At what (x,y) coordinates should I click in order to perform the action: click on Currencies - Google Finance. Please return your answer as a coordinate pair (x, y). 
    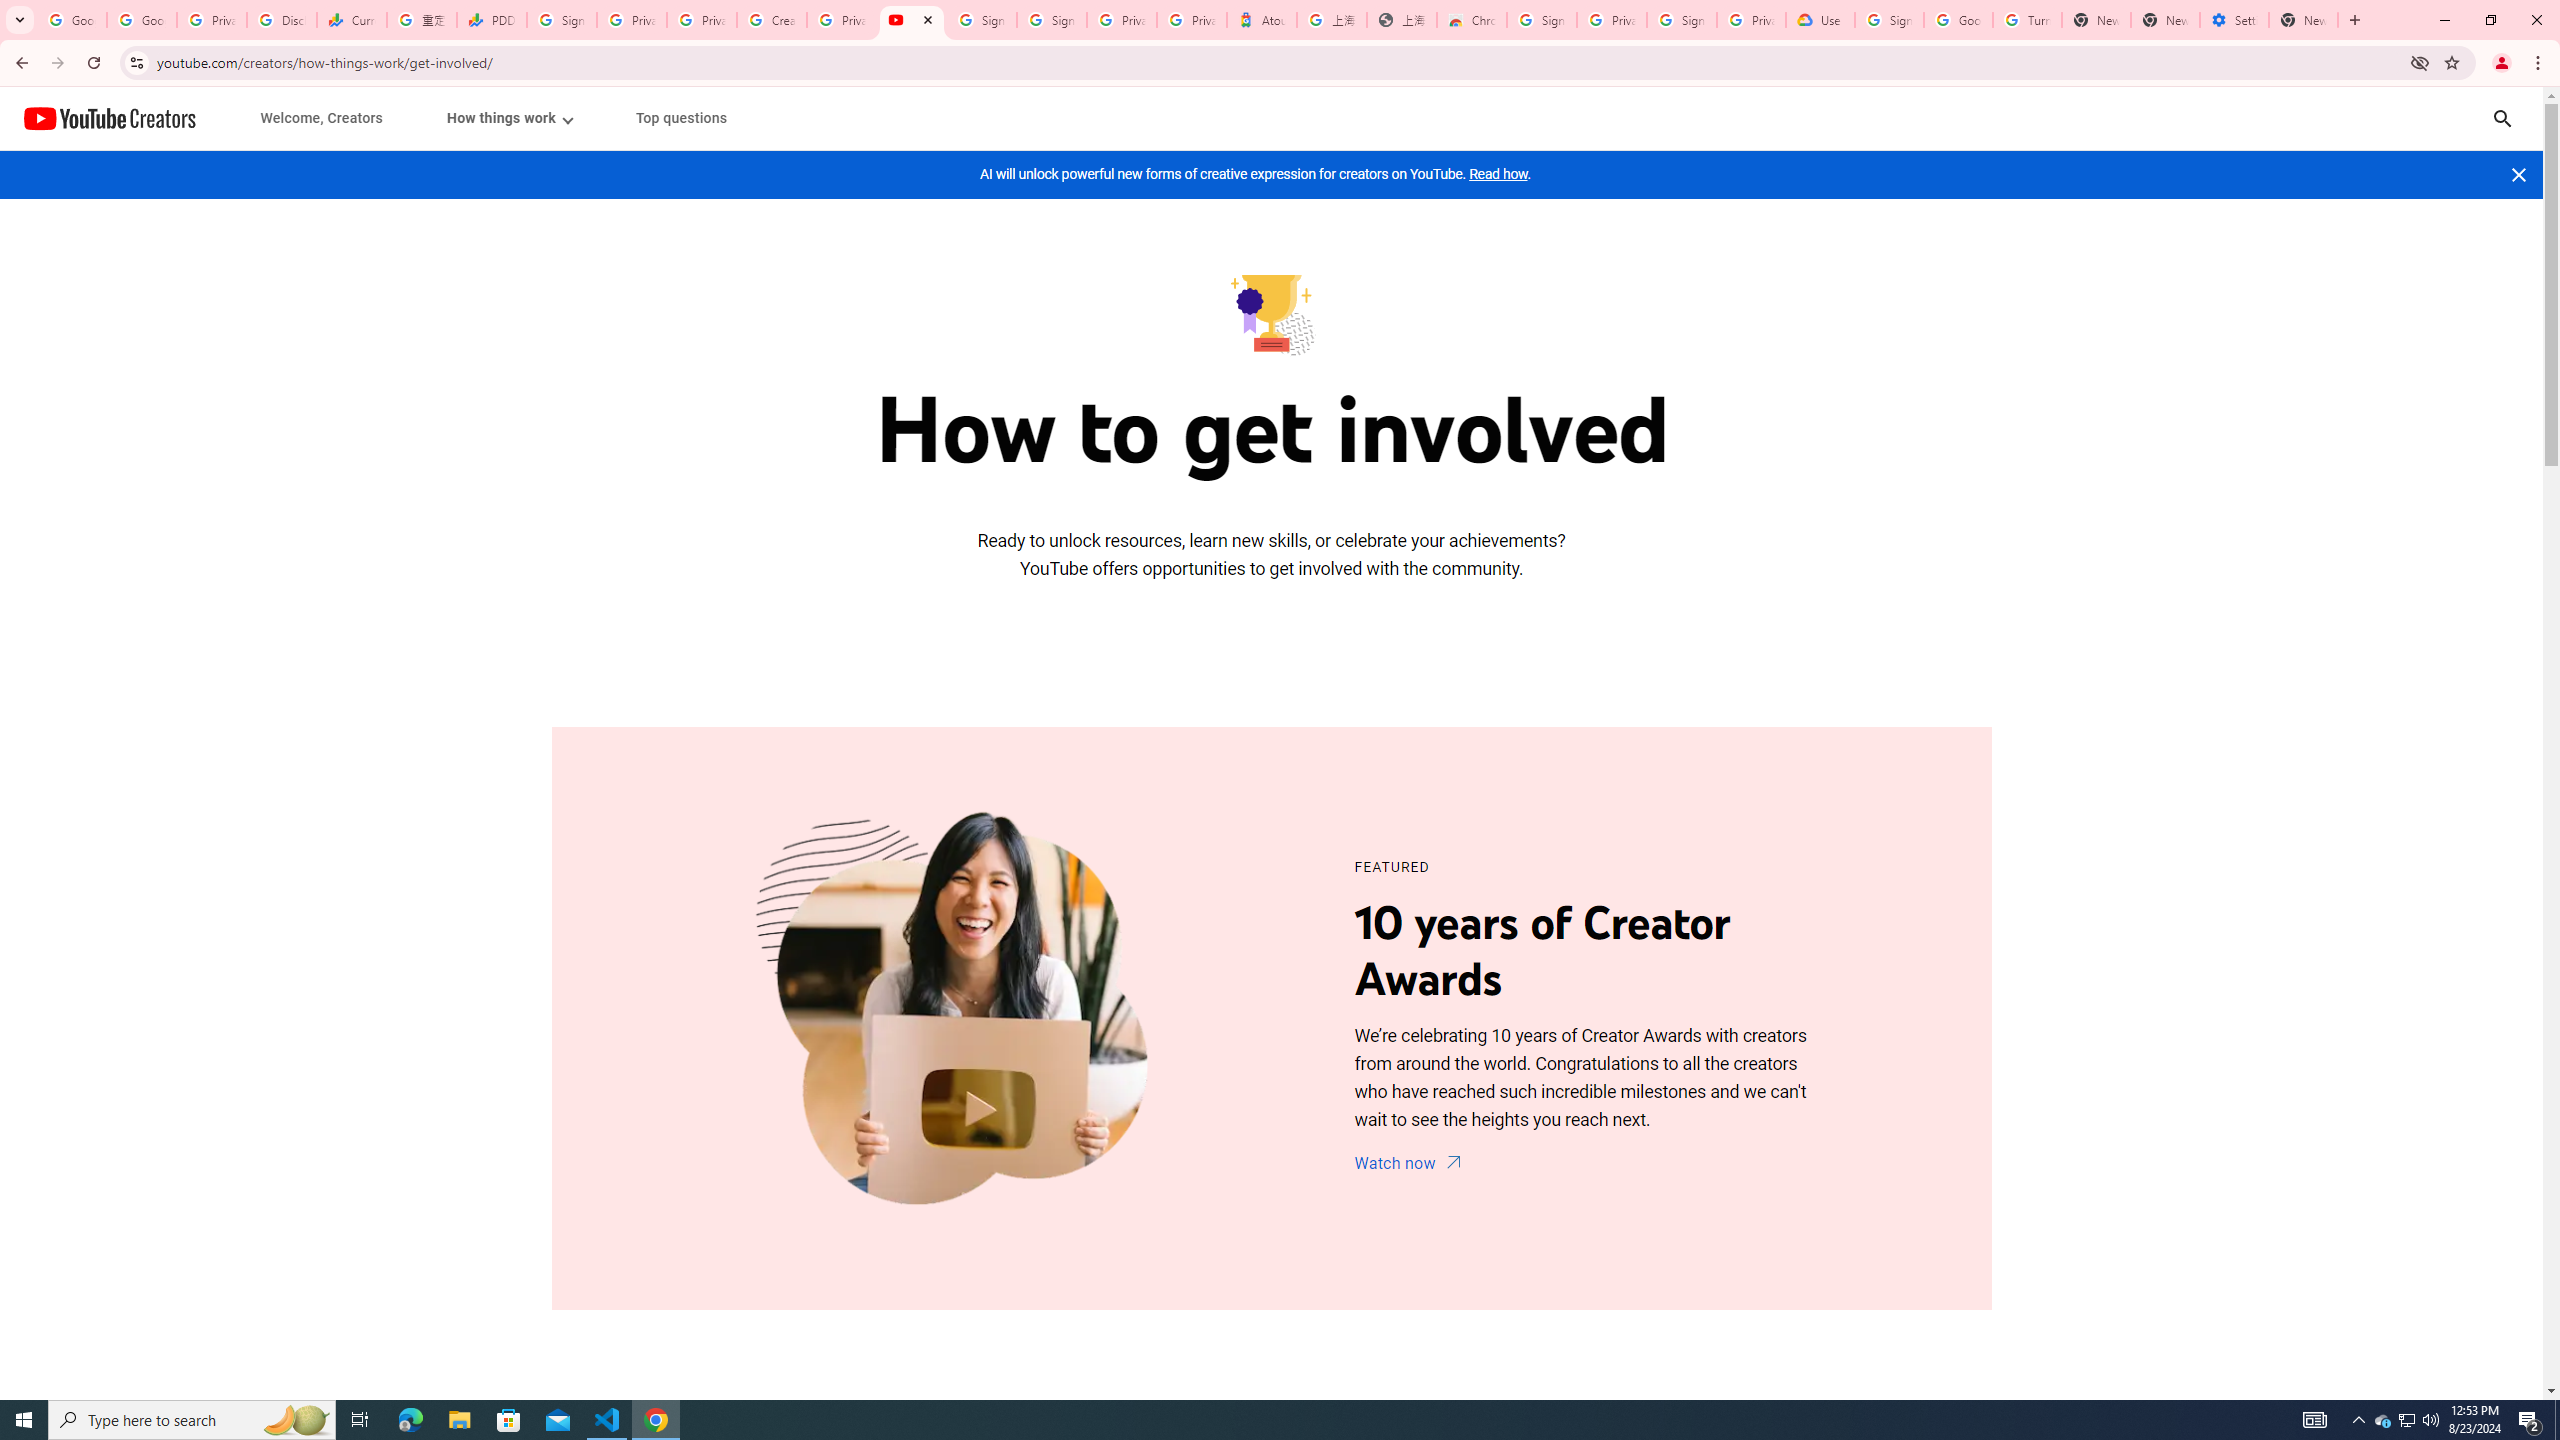
    Looking at the image, I should click on (352, 20).